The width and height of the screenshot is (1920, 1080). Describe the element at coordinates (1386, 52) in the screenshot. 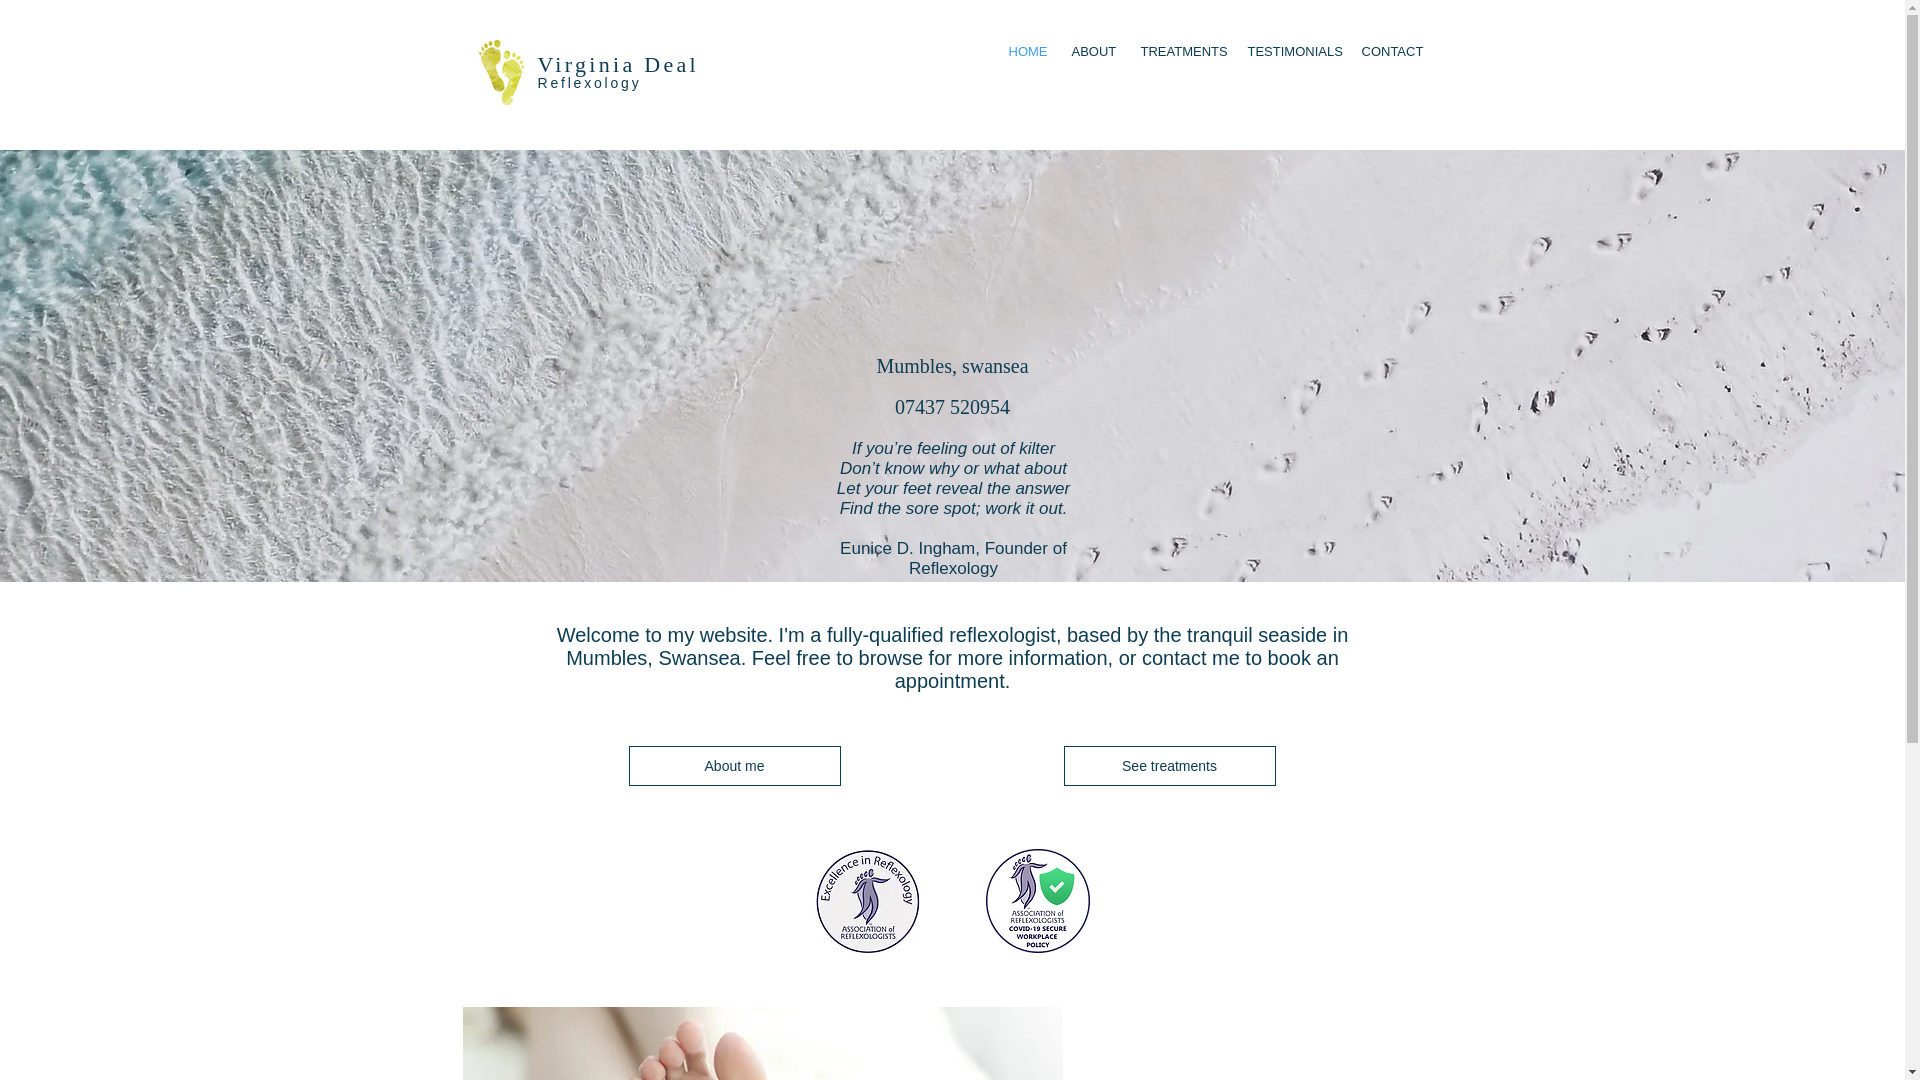

I see `CONTACT` at that location.